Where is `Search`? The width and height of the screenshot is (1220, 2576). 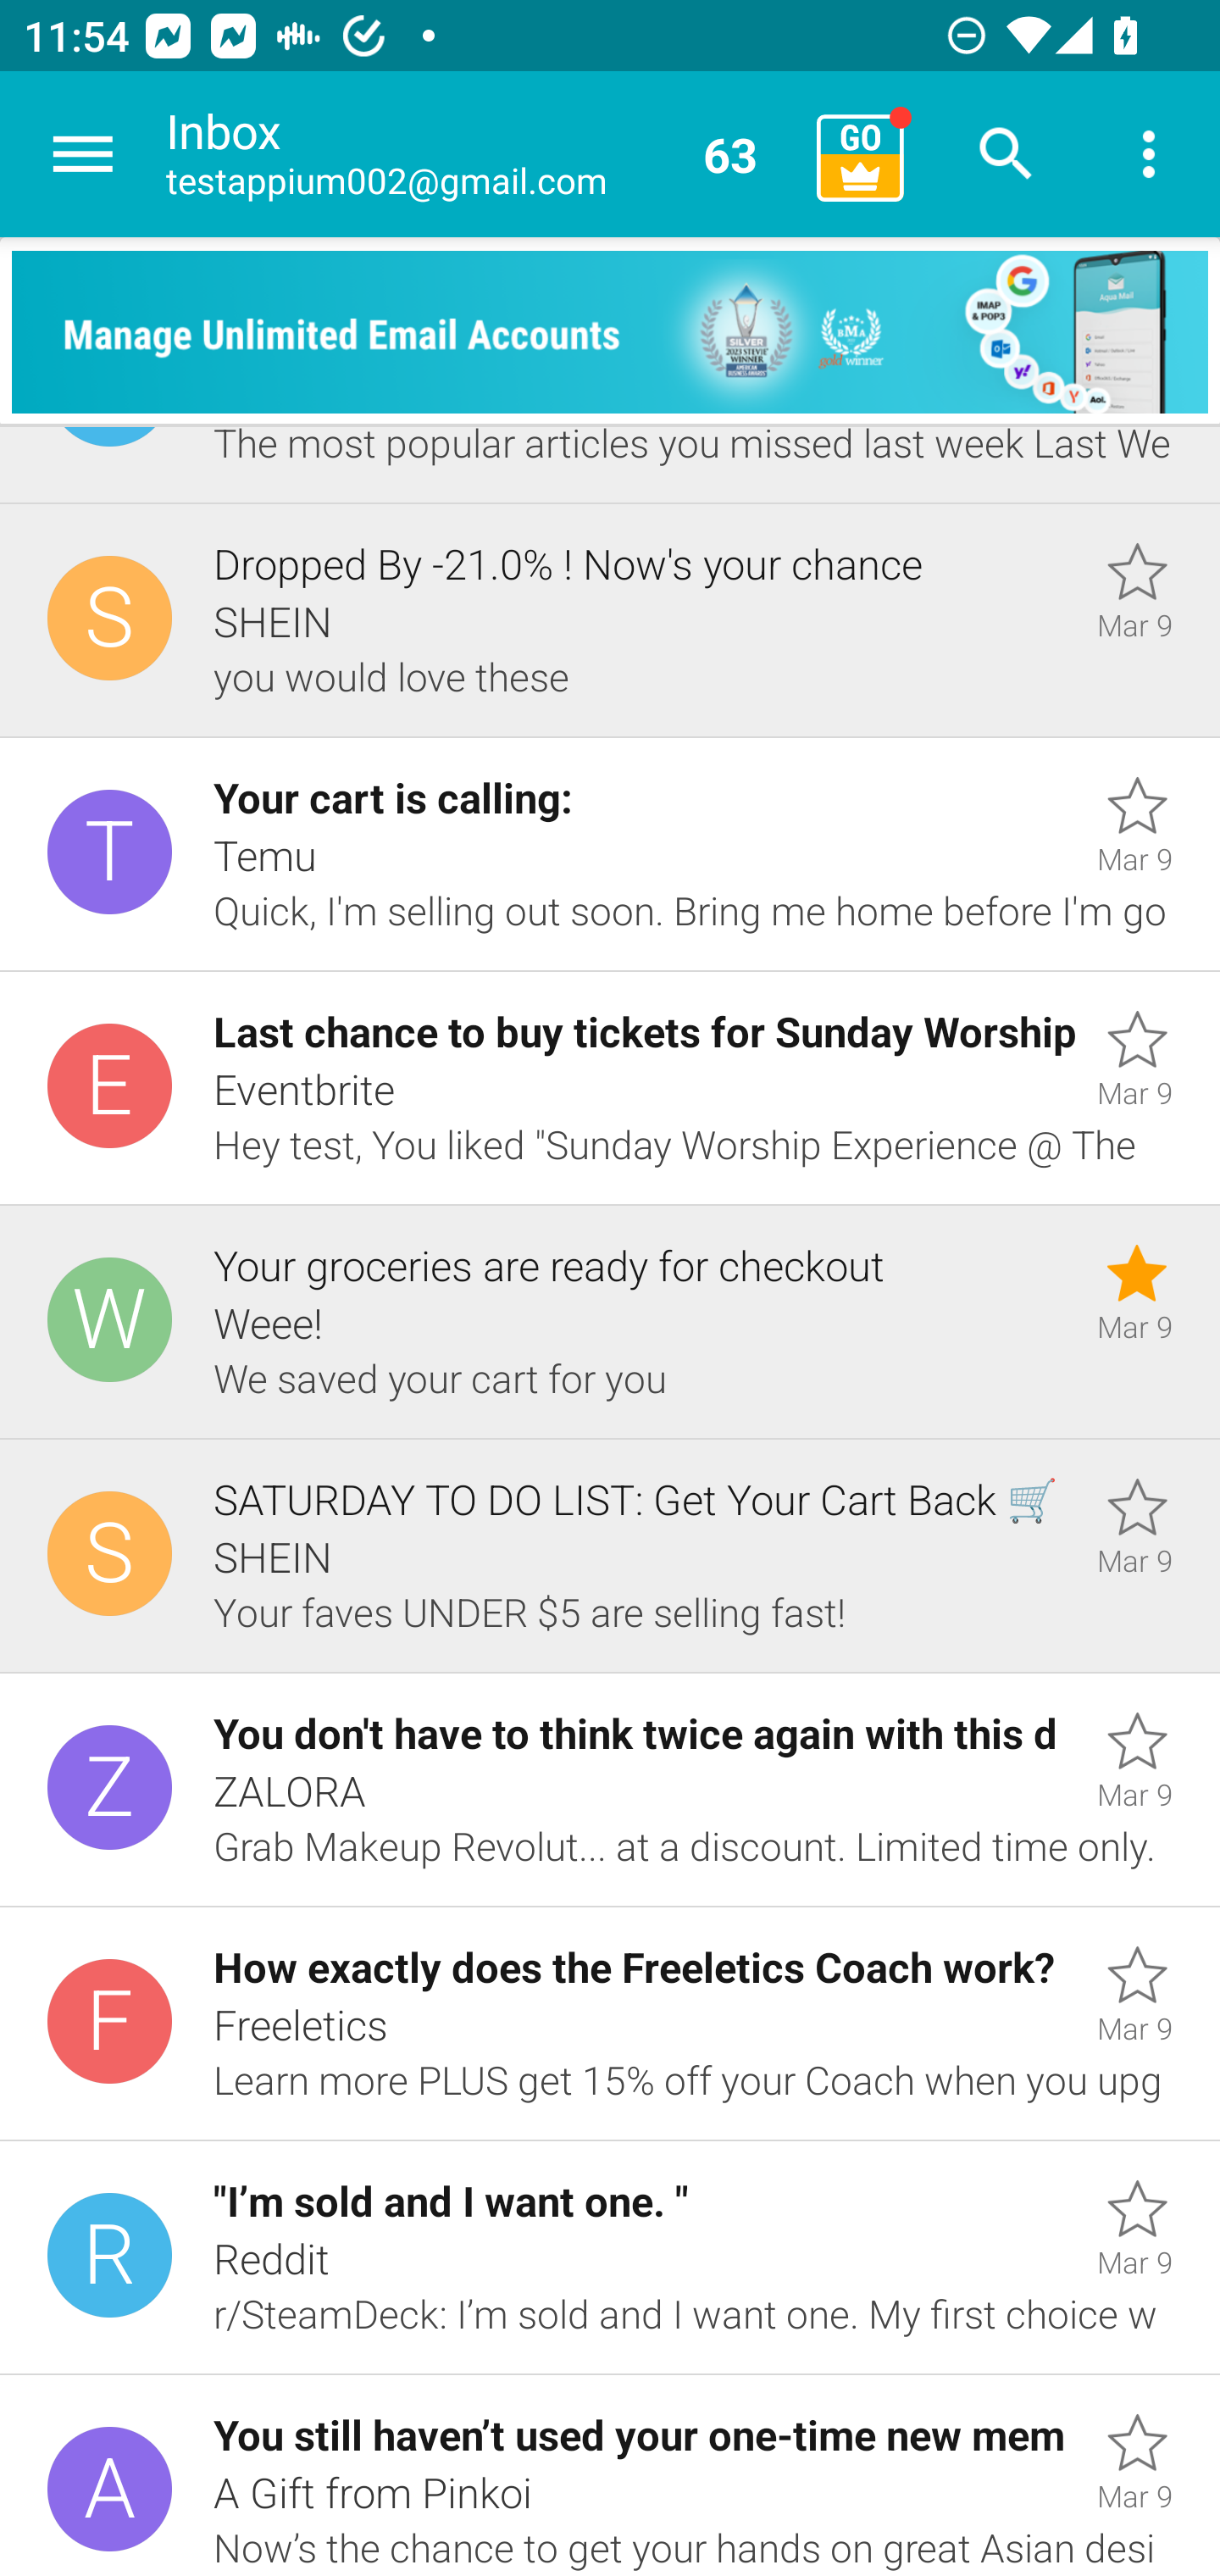 Search is located at coordinates (1006, 154).